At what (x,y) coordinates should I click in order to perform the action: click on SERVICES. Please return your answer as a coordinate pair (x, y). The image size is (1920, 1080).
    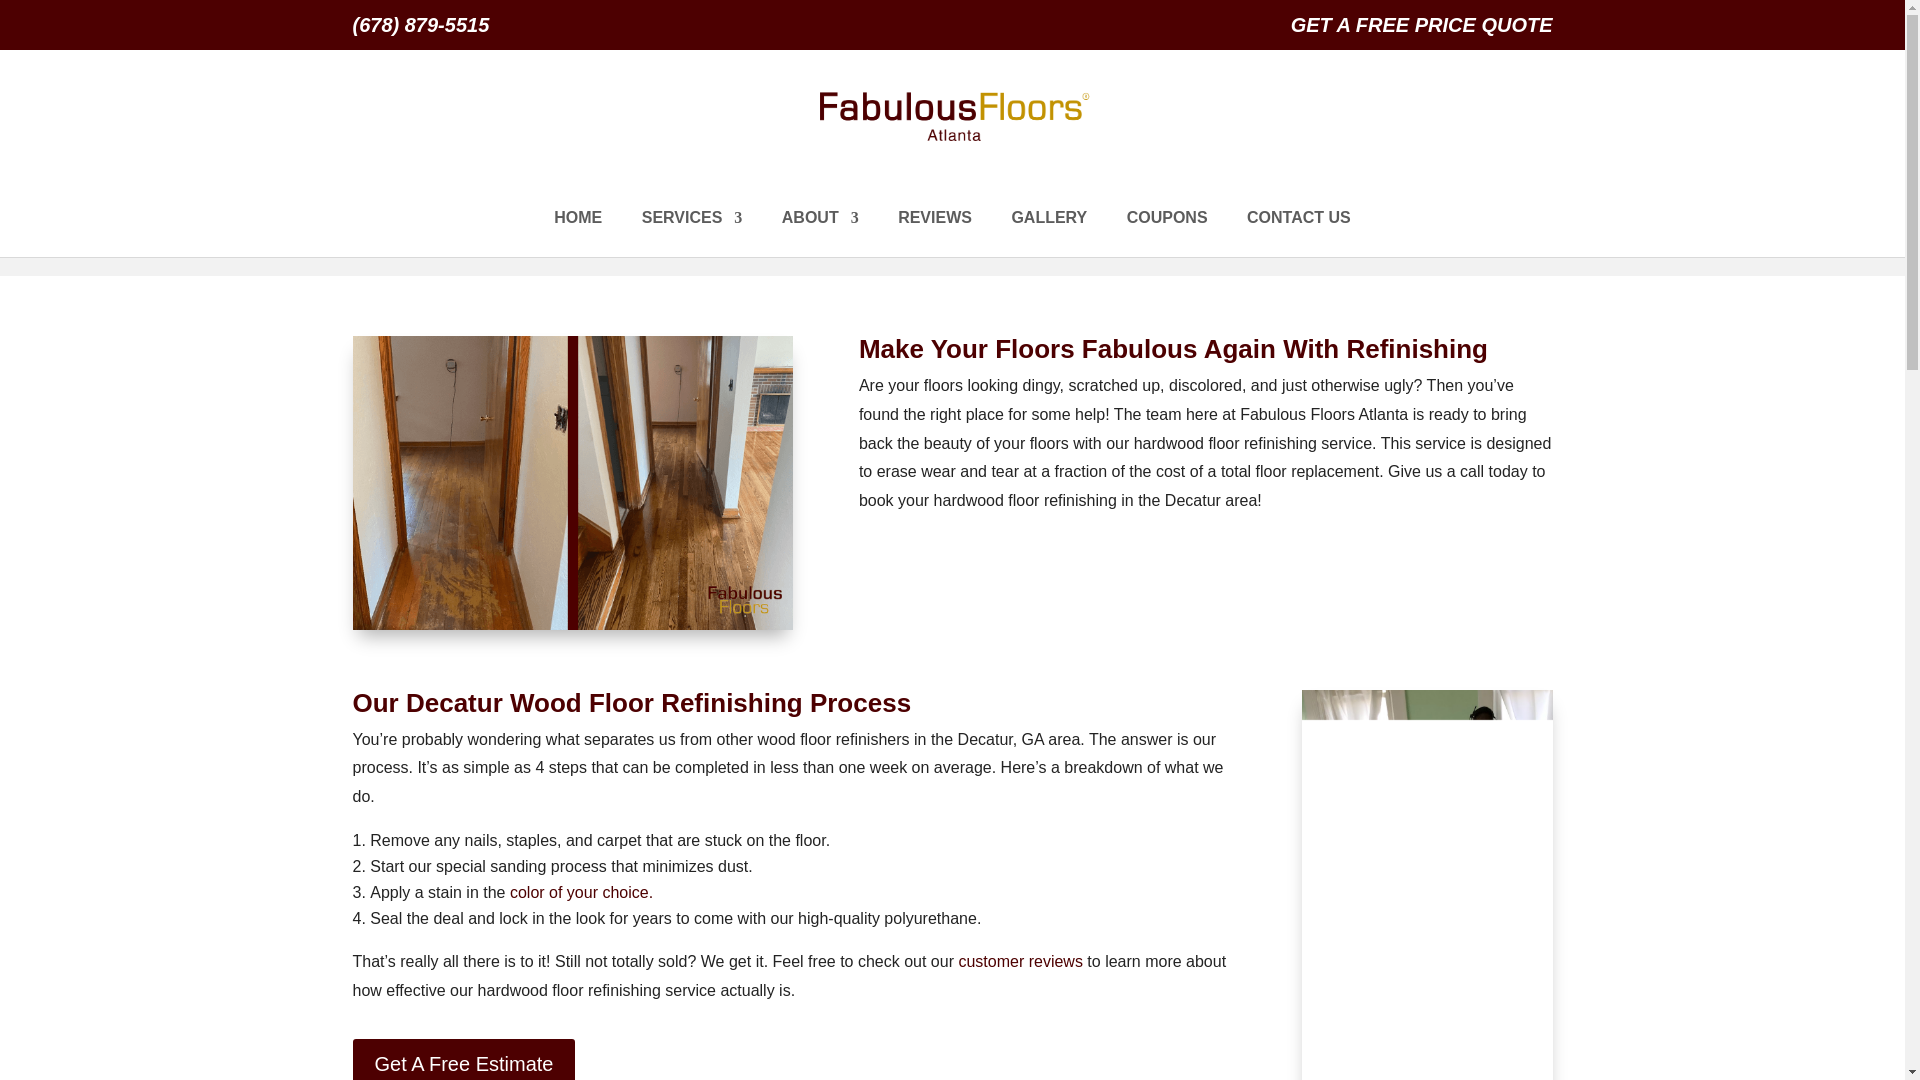
    Looking at the image, I should click on (692, 234).